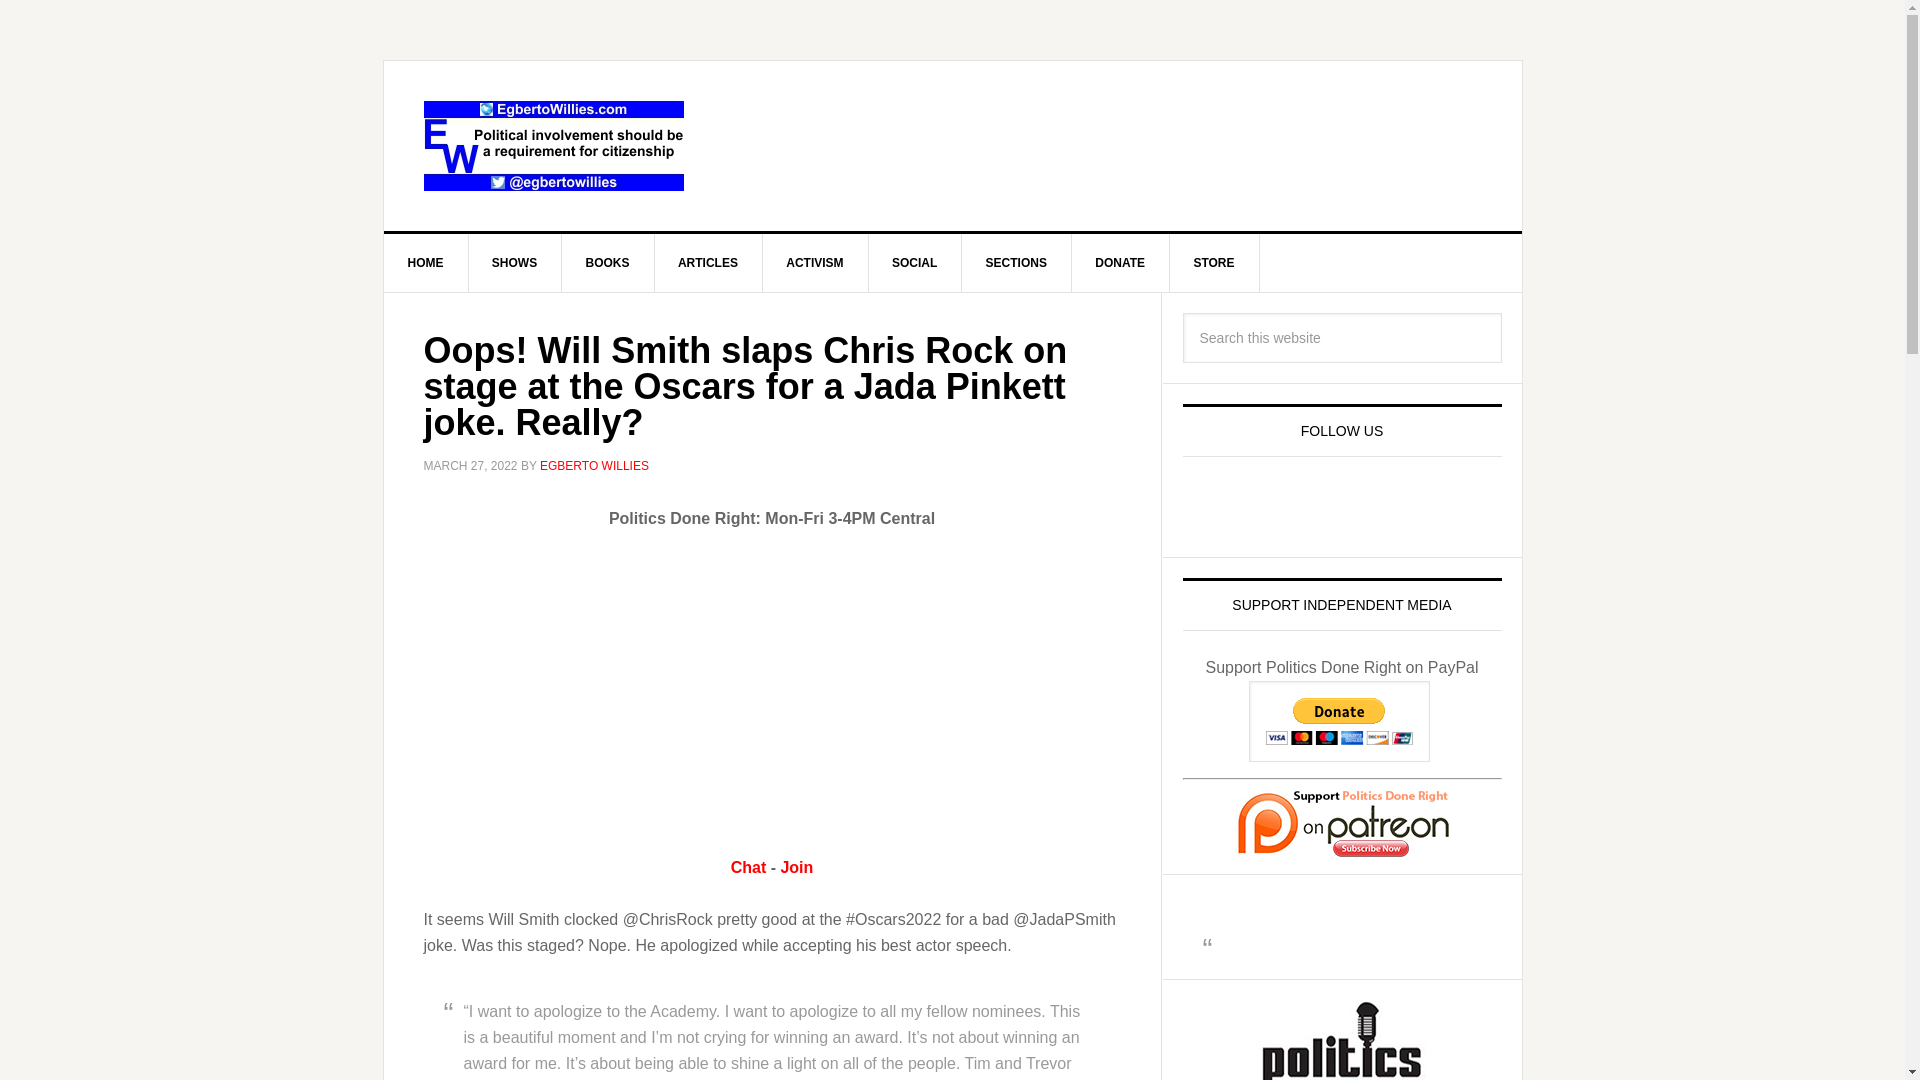  I want to click on ARTICLES, so click(708, 262).